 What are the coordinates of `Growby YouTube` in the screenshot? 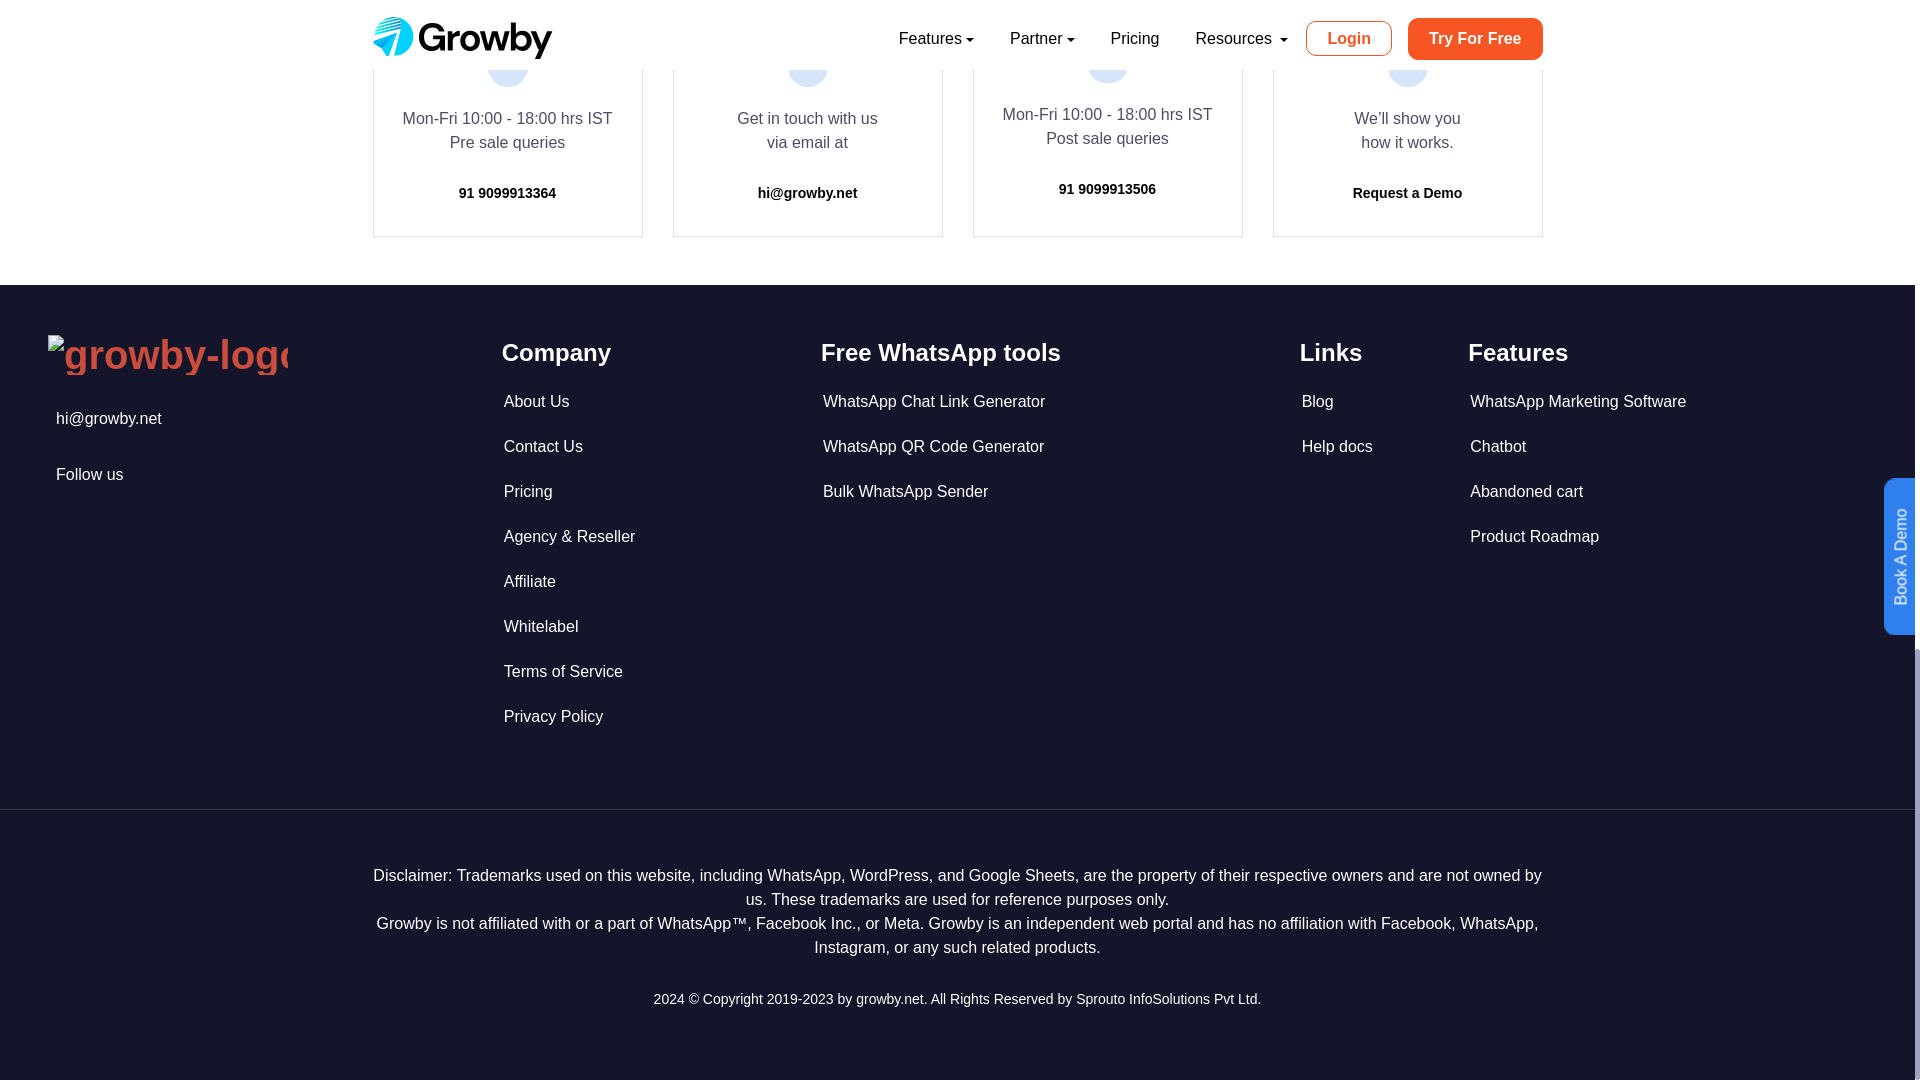 It's located at (90, 474).